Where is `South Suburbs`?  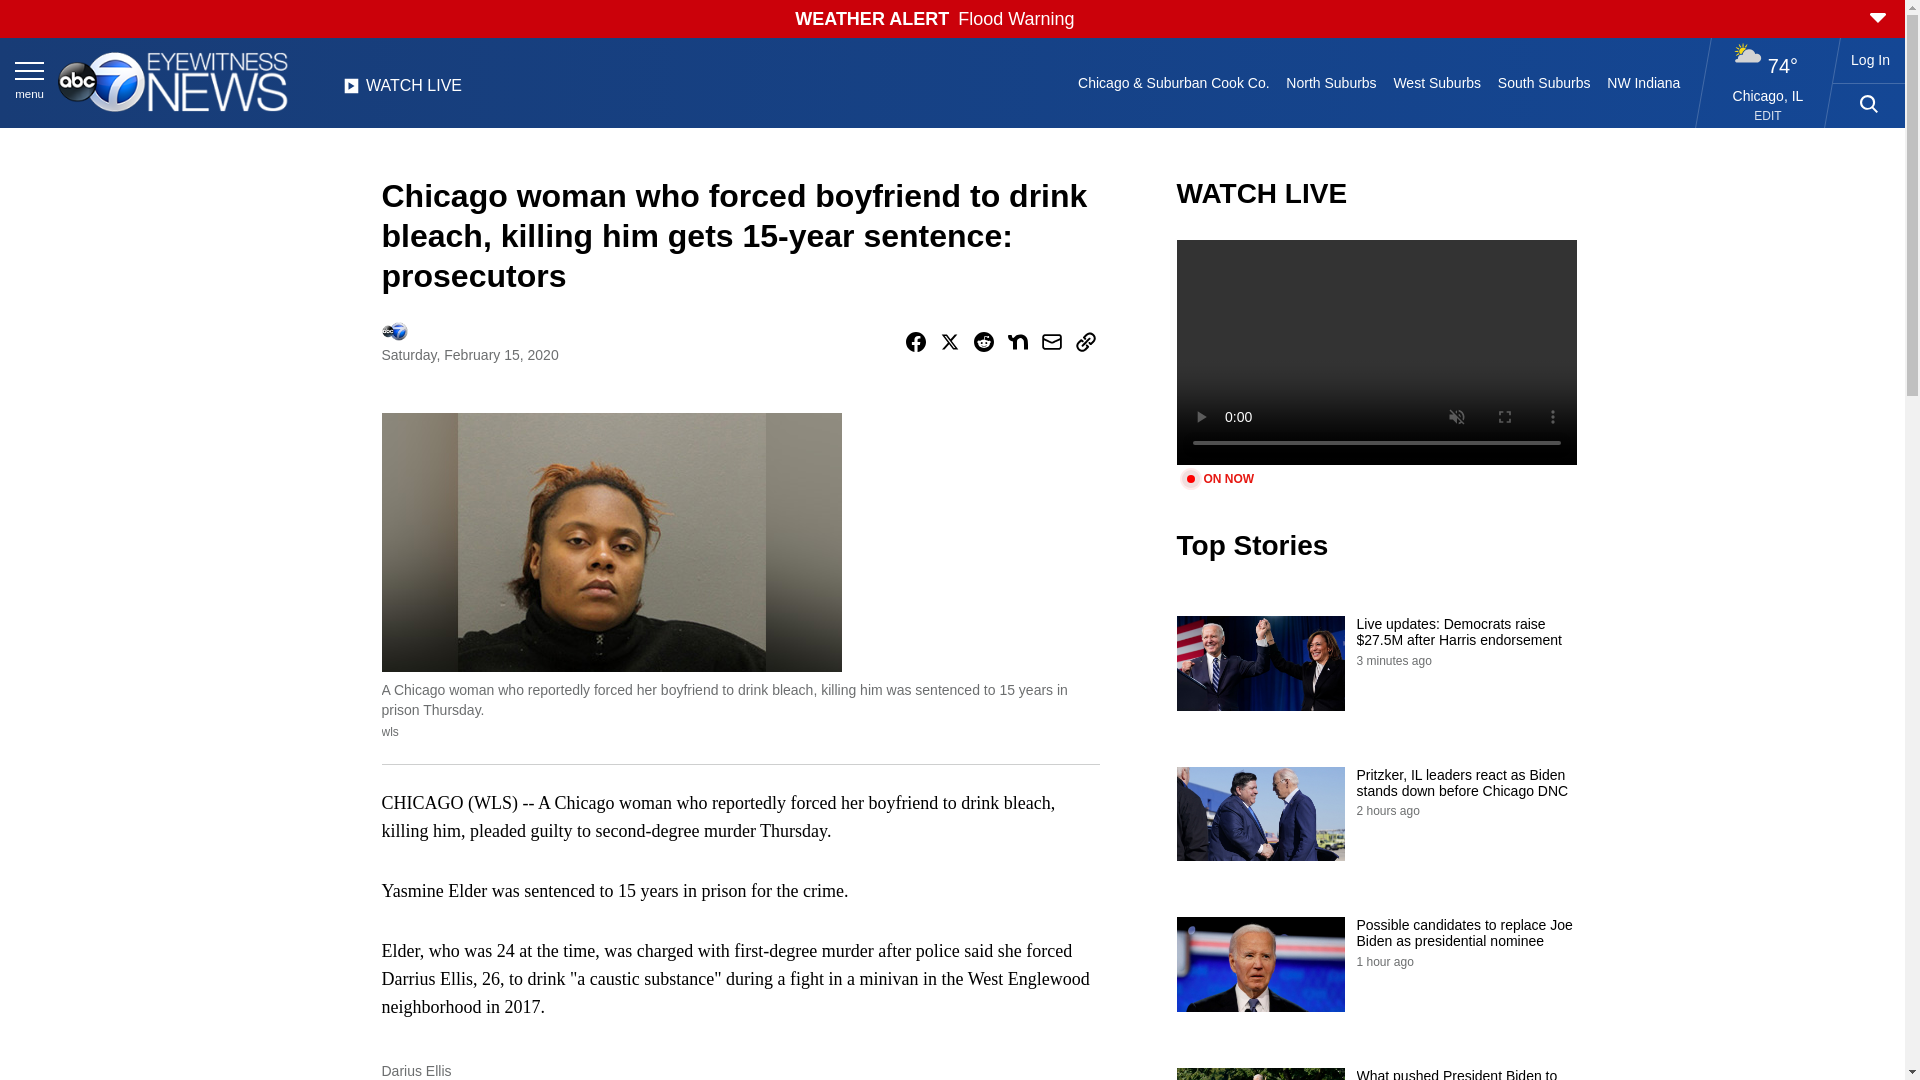 South Suburbs is located at coordinates (1543, 82).